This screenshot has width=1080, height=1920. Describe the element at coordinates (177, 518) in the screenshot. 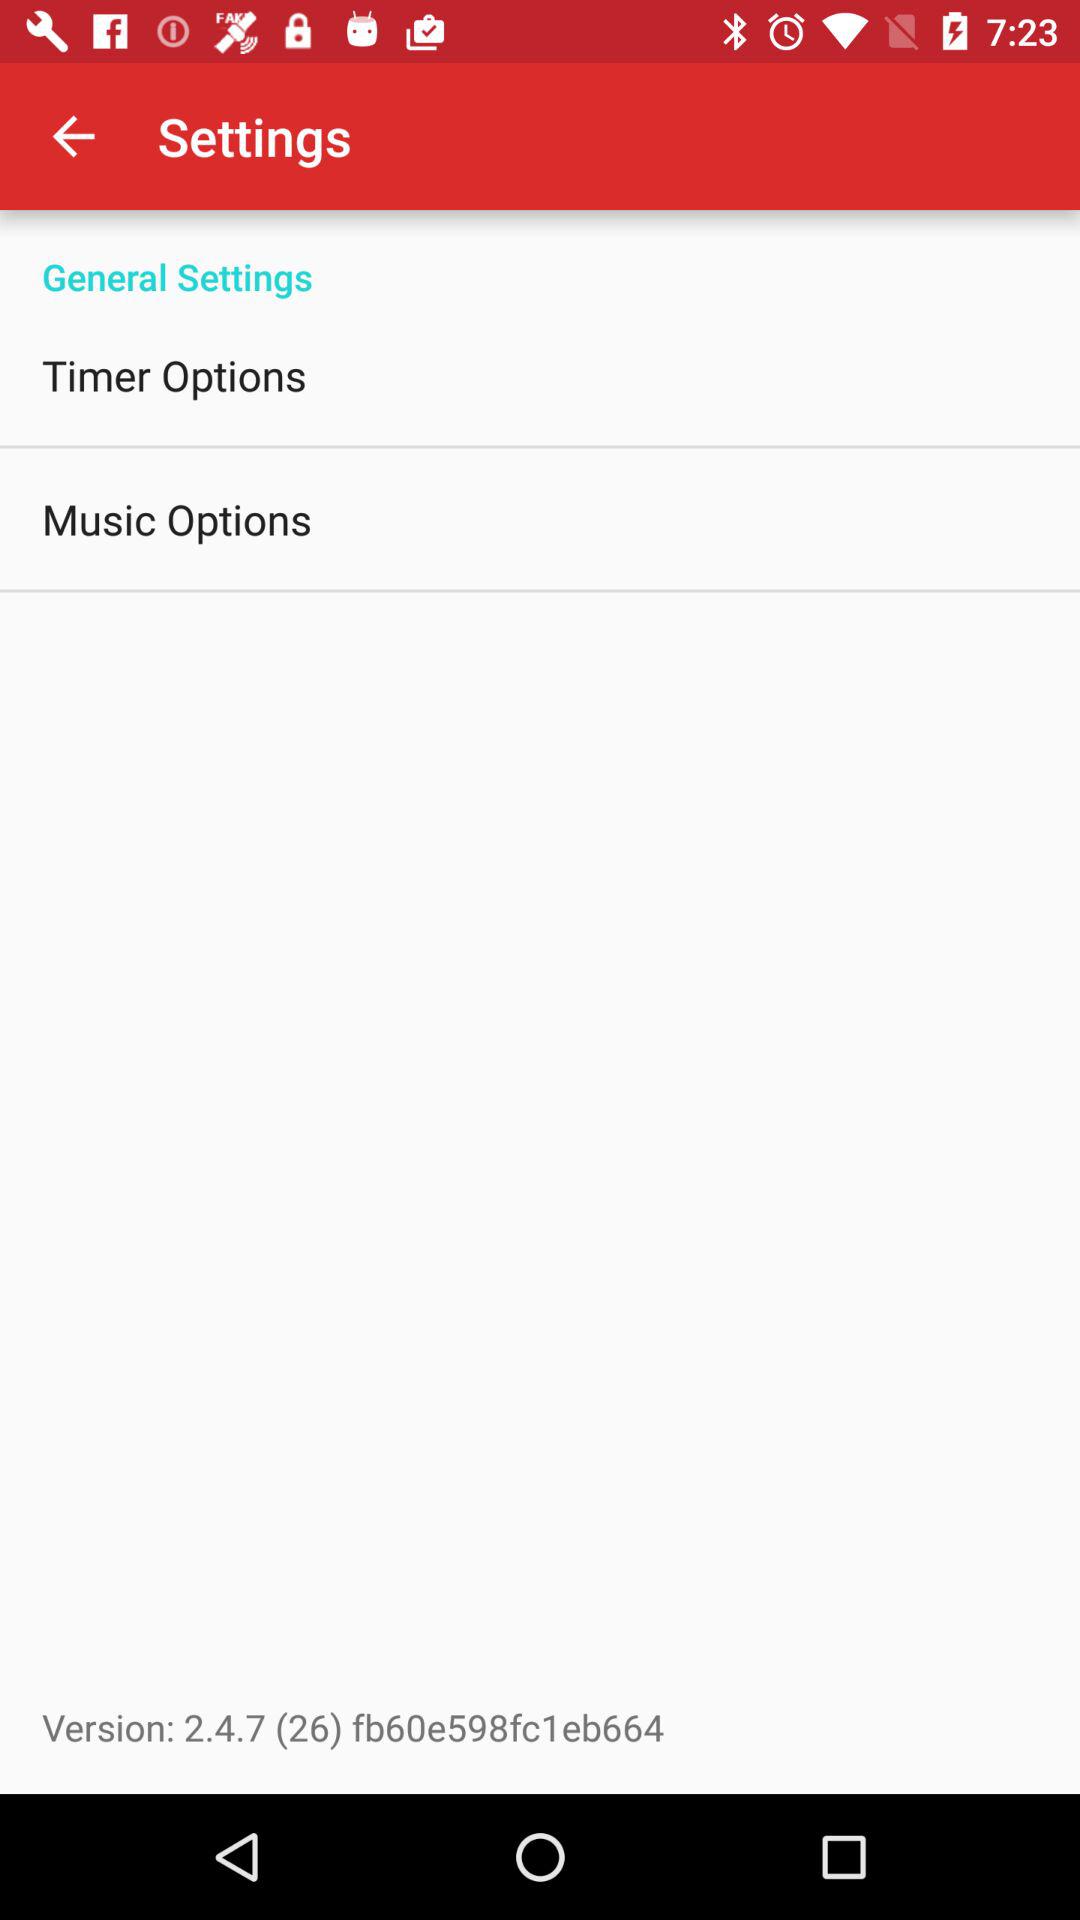

I see `flip until the music options` at that location.